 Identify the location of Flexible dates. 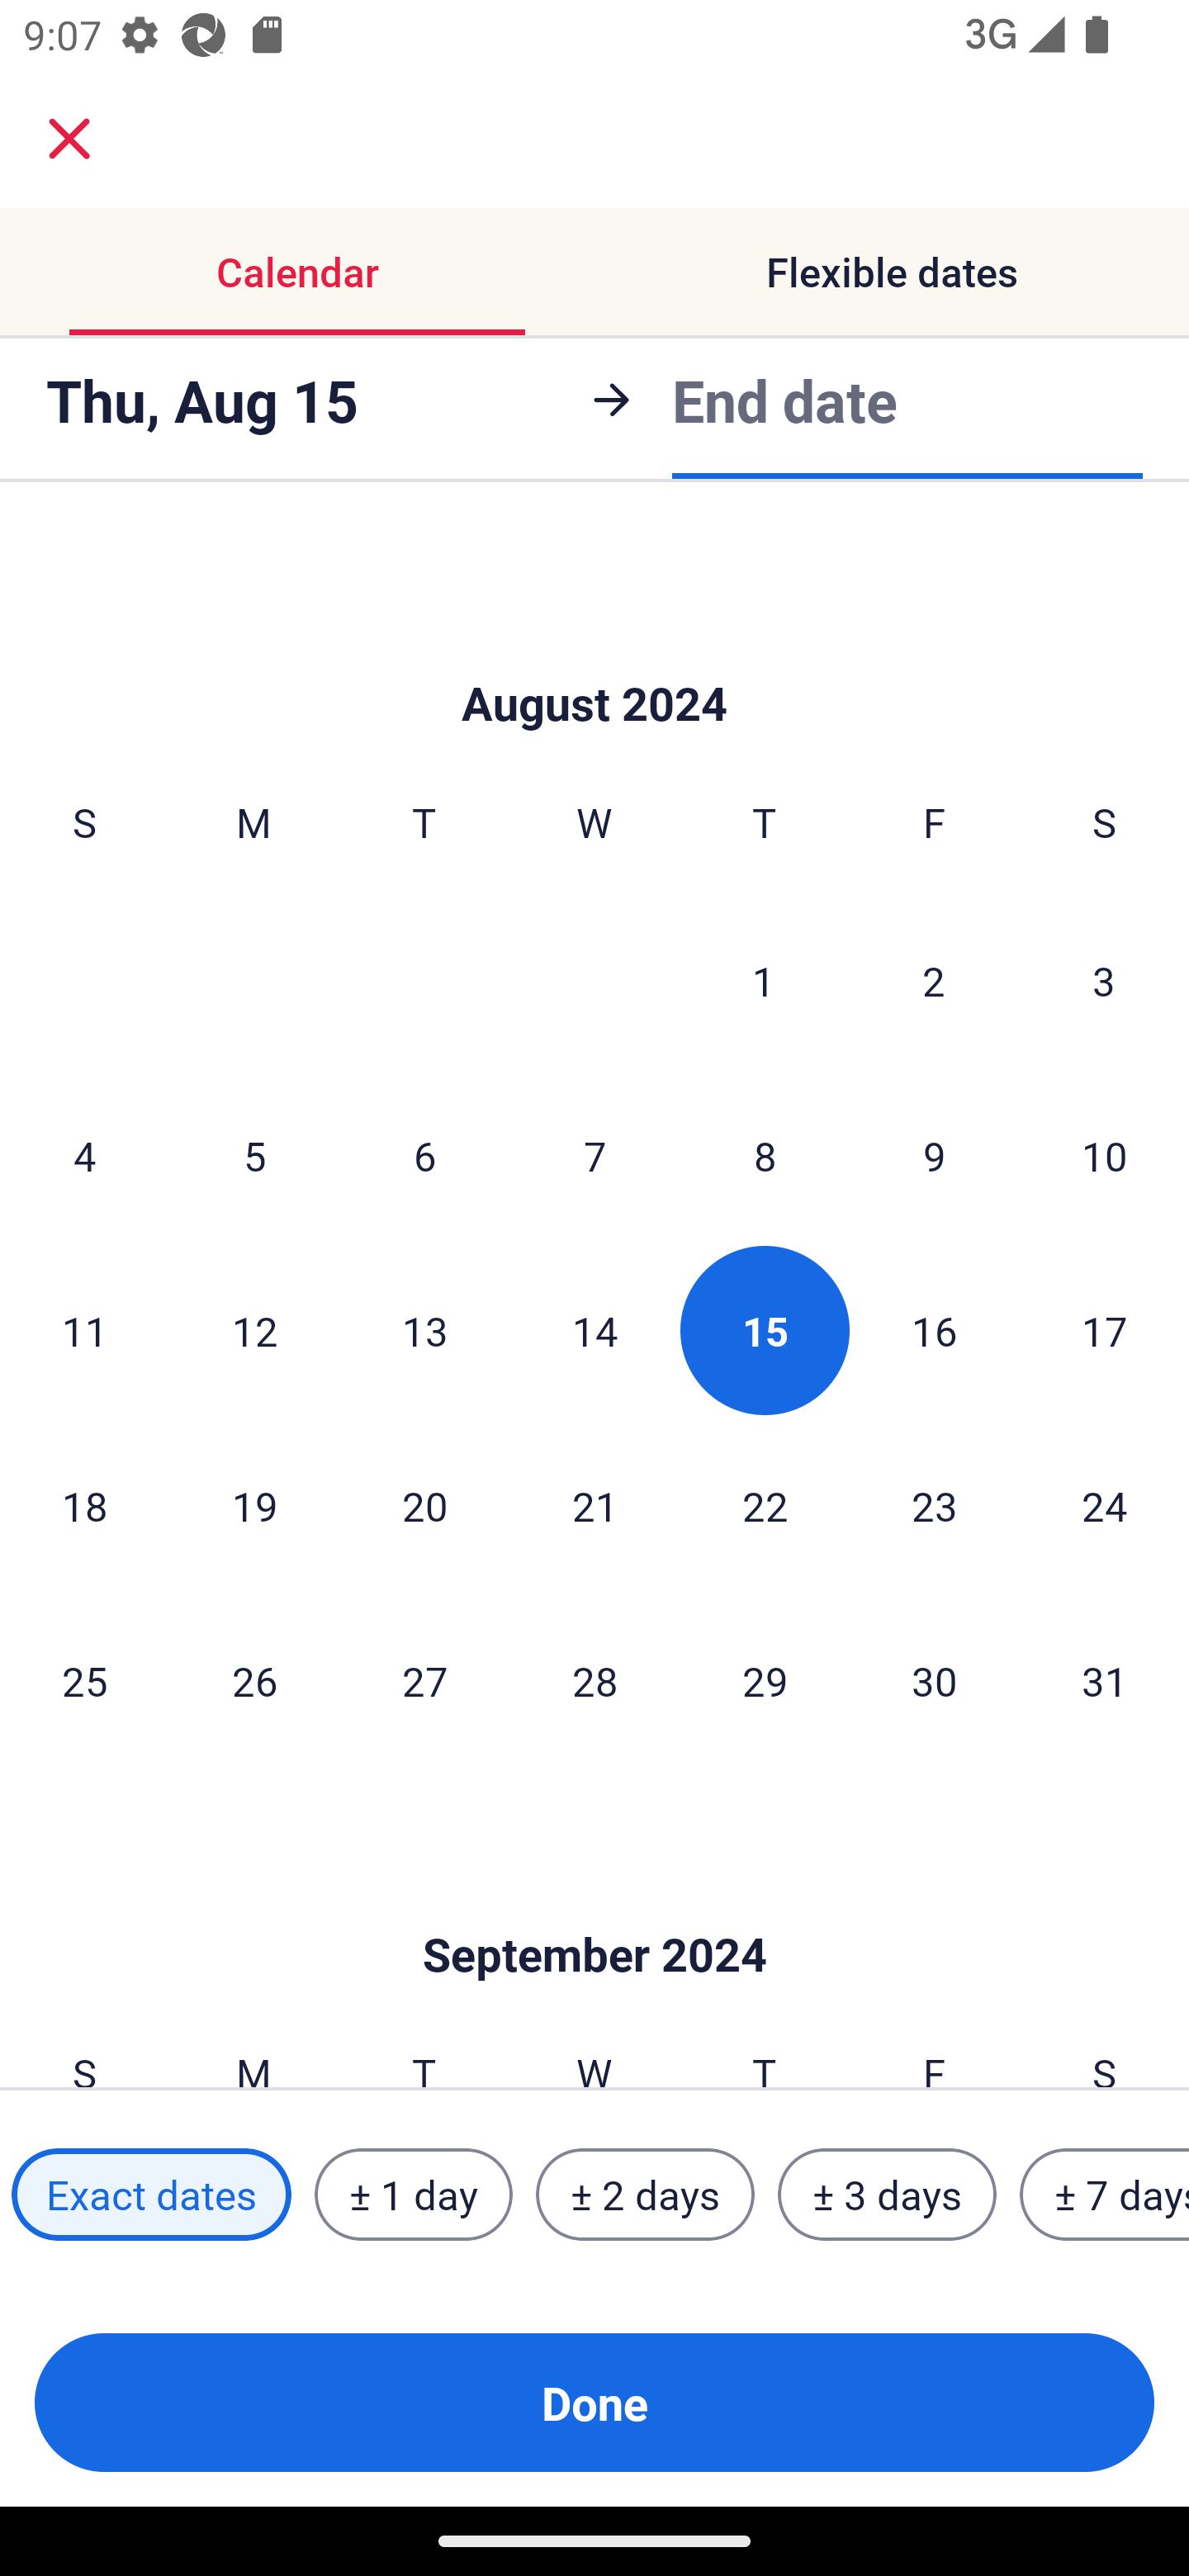
(892, 271).